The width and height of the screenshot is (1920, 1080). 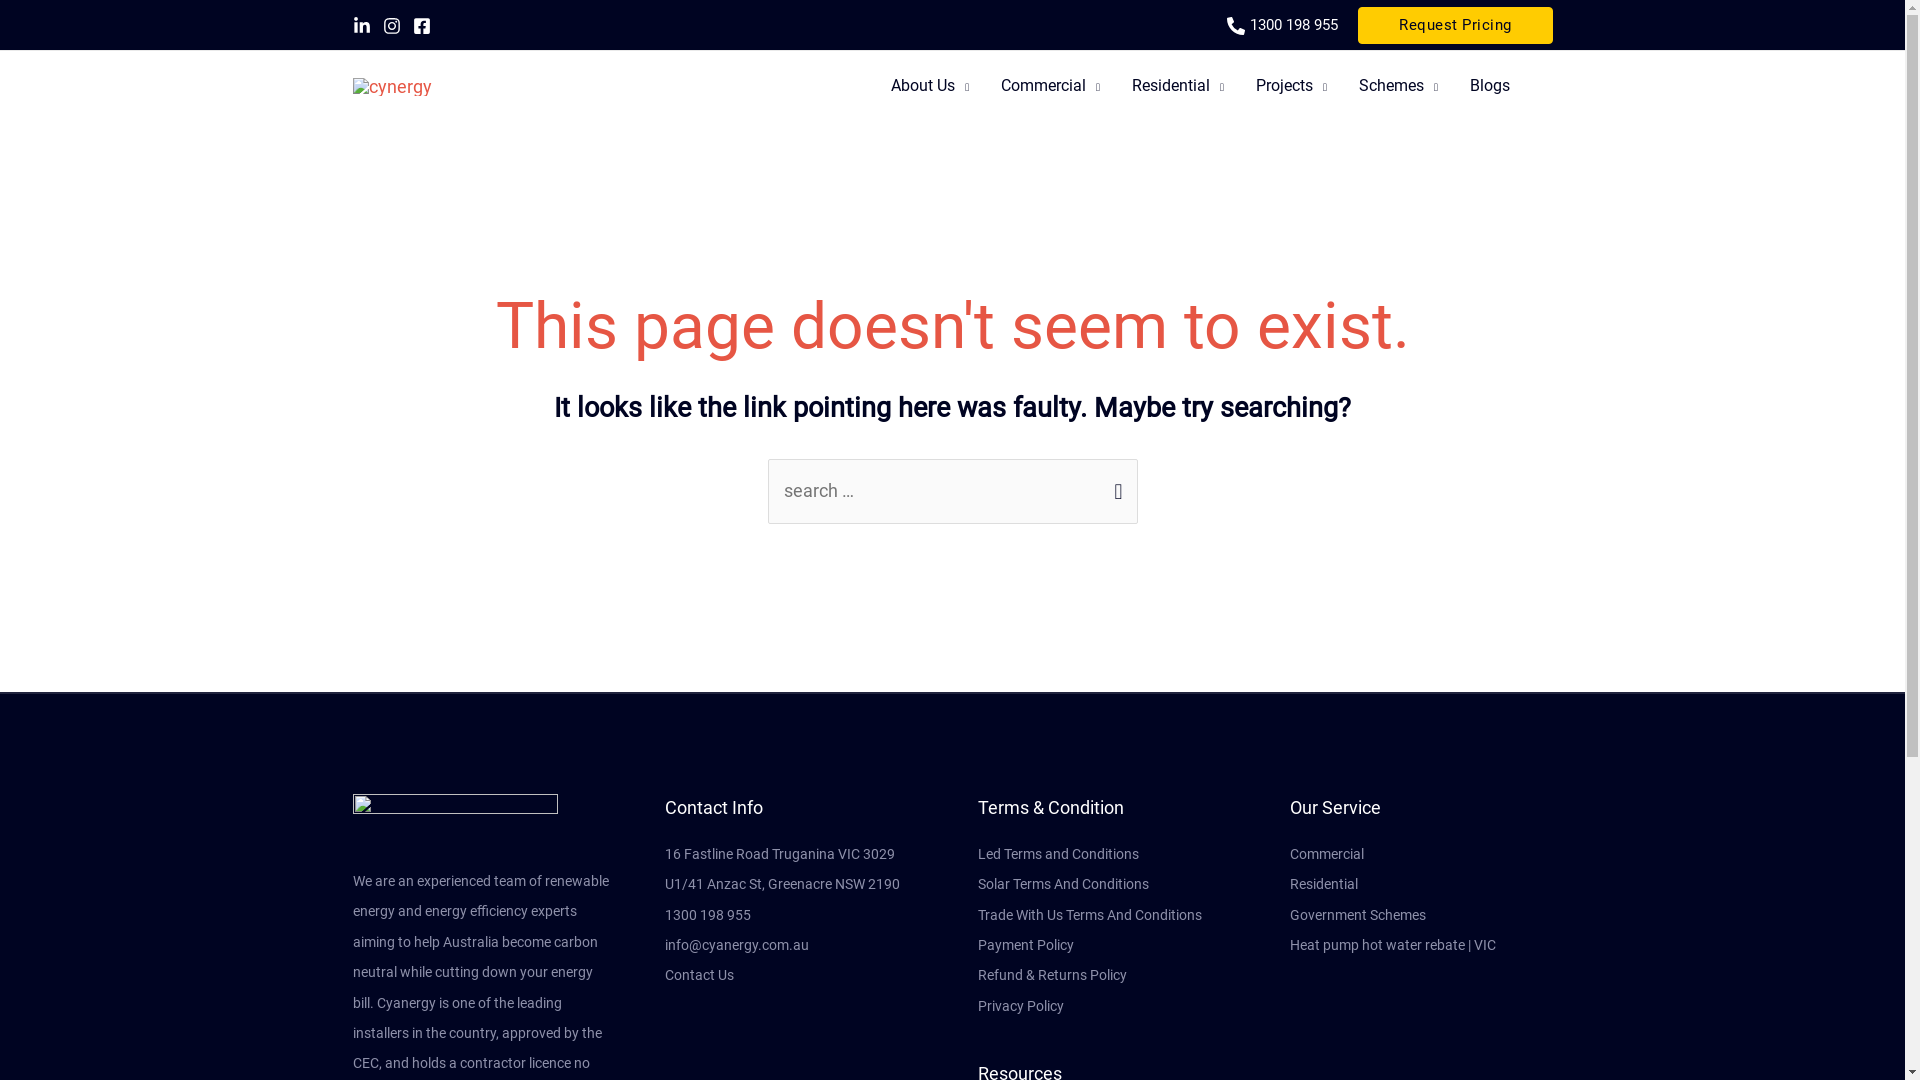 I want to click on info@cyanergy.com.au, so click(x=737, y=945).